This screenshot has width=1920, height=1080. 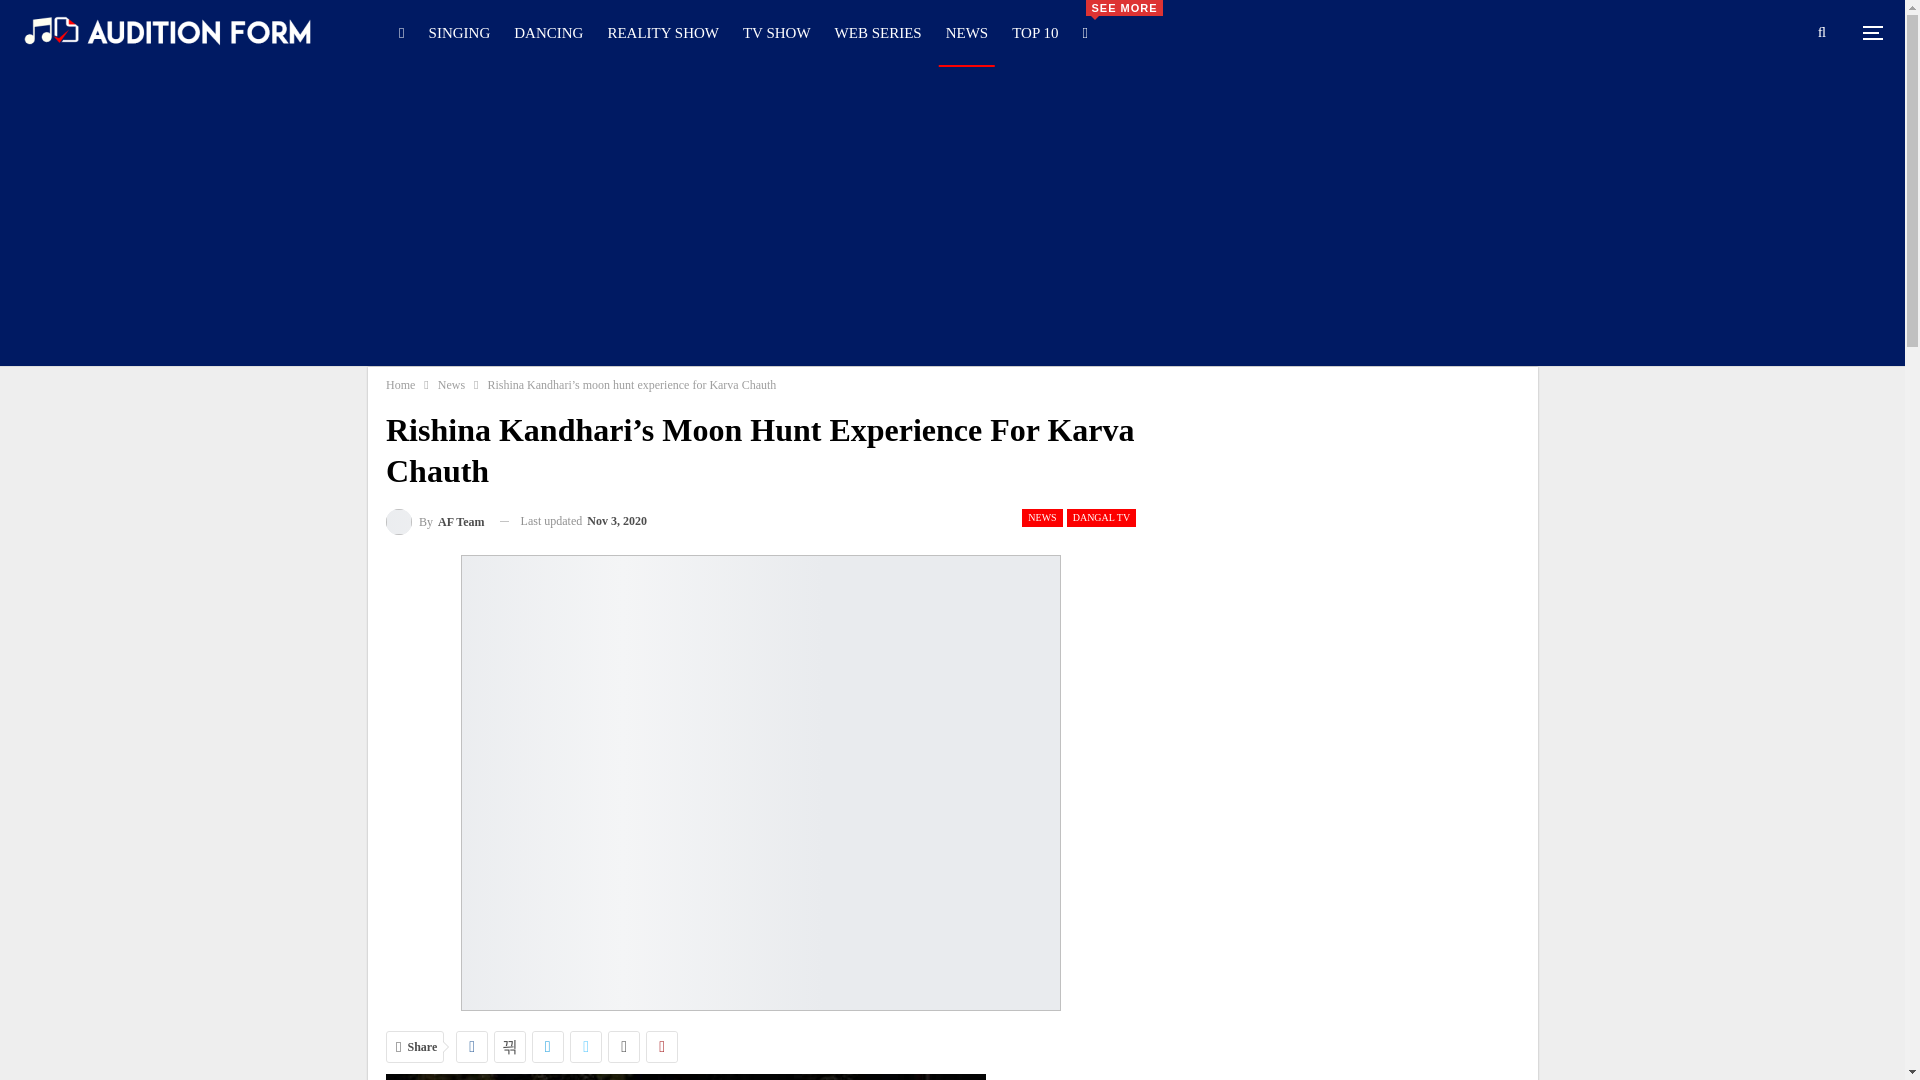 I want to click on TV SHOW, so click(x=776, y=32).